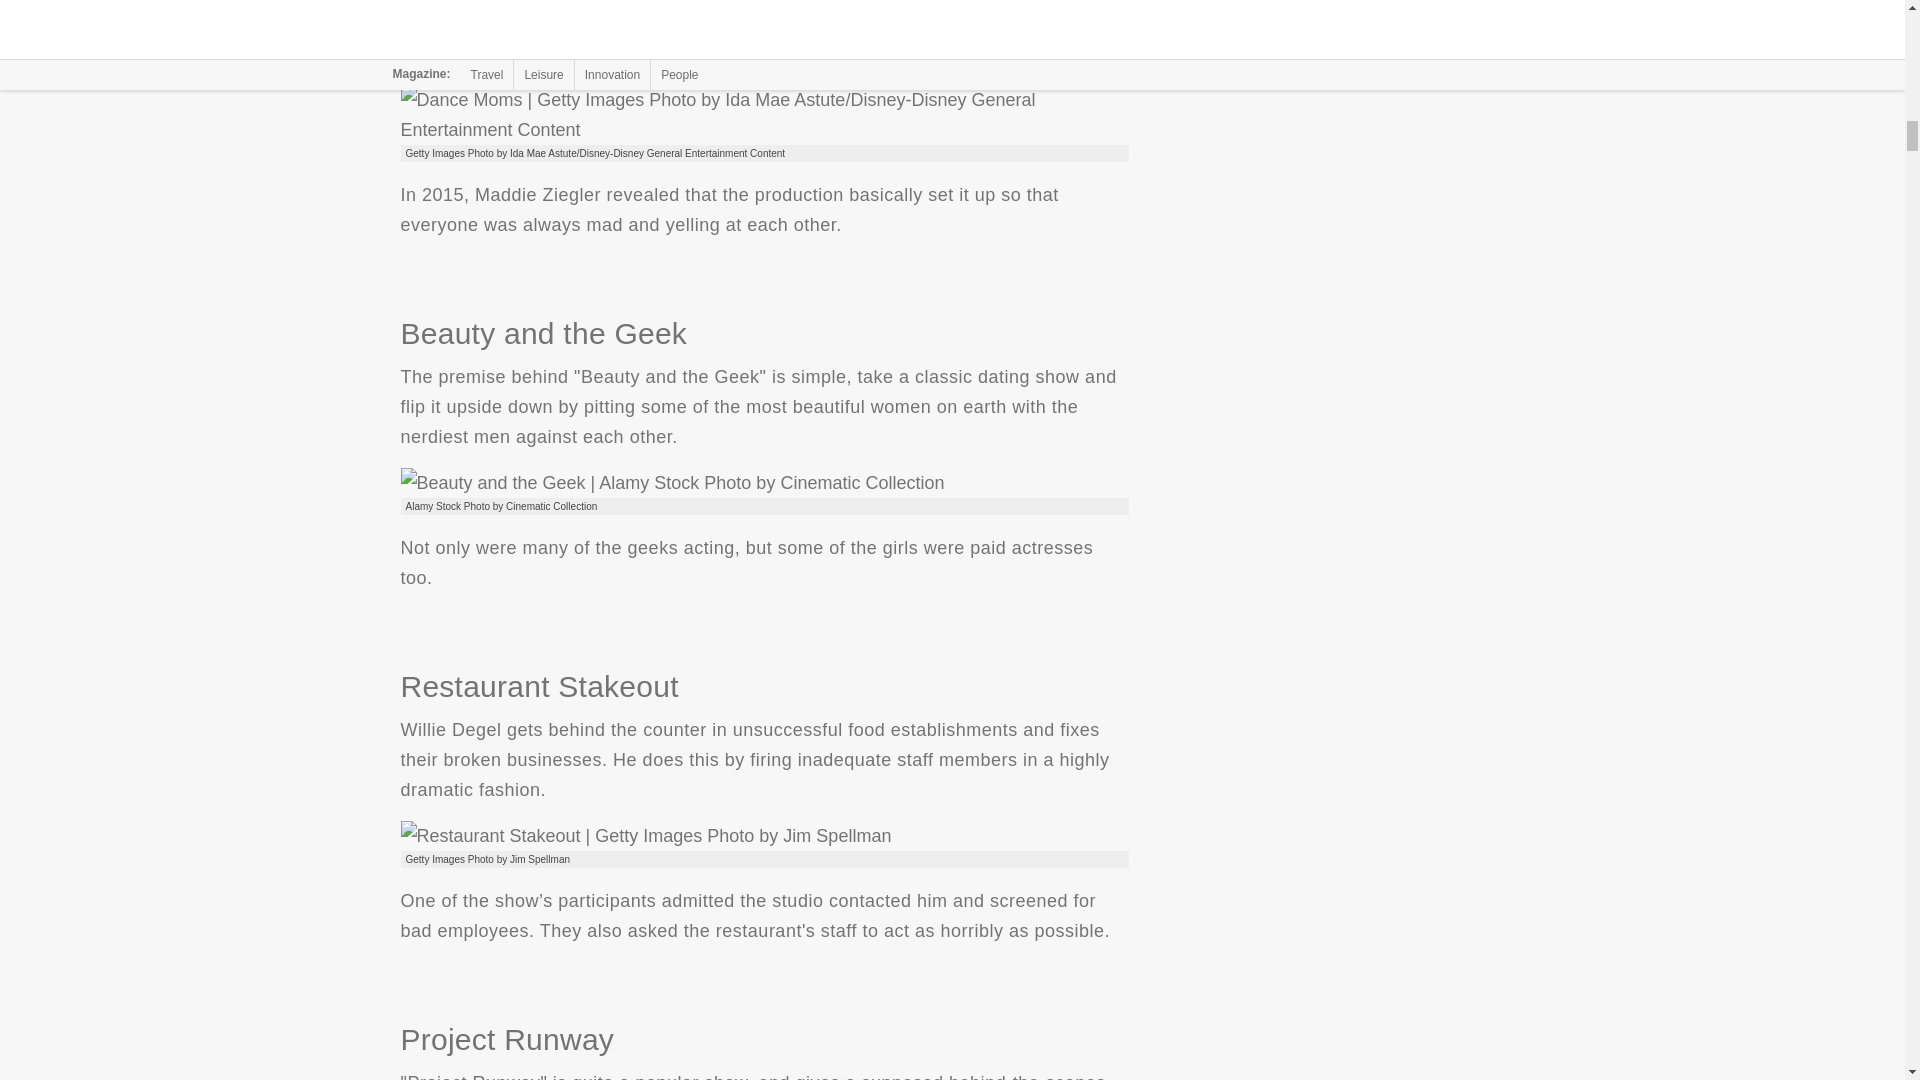  I want to click on Beauty and the Geek, so click(672, 482).